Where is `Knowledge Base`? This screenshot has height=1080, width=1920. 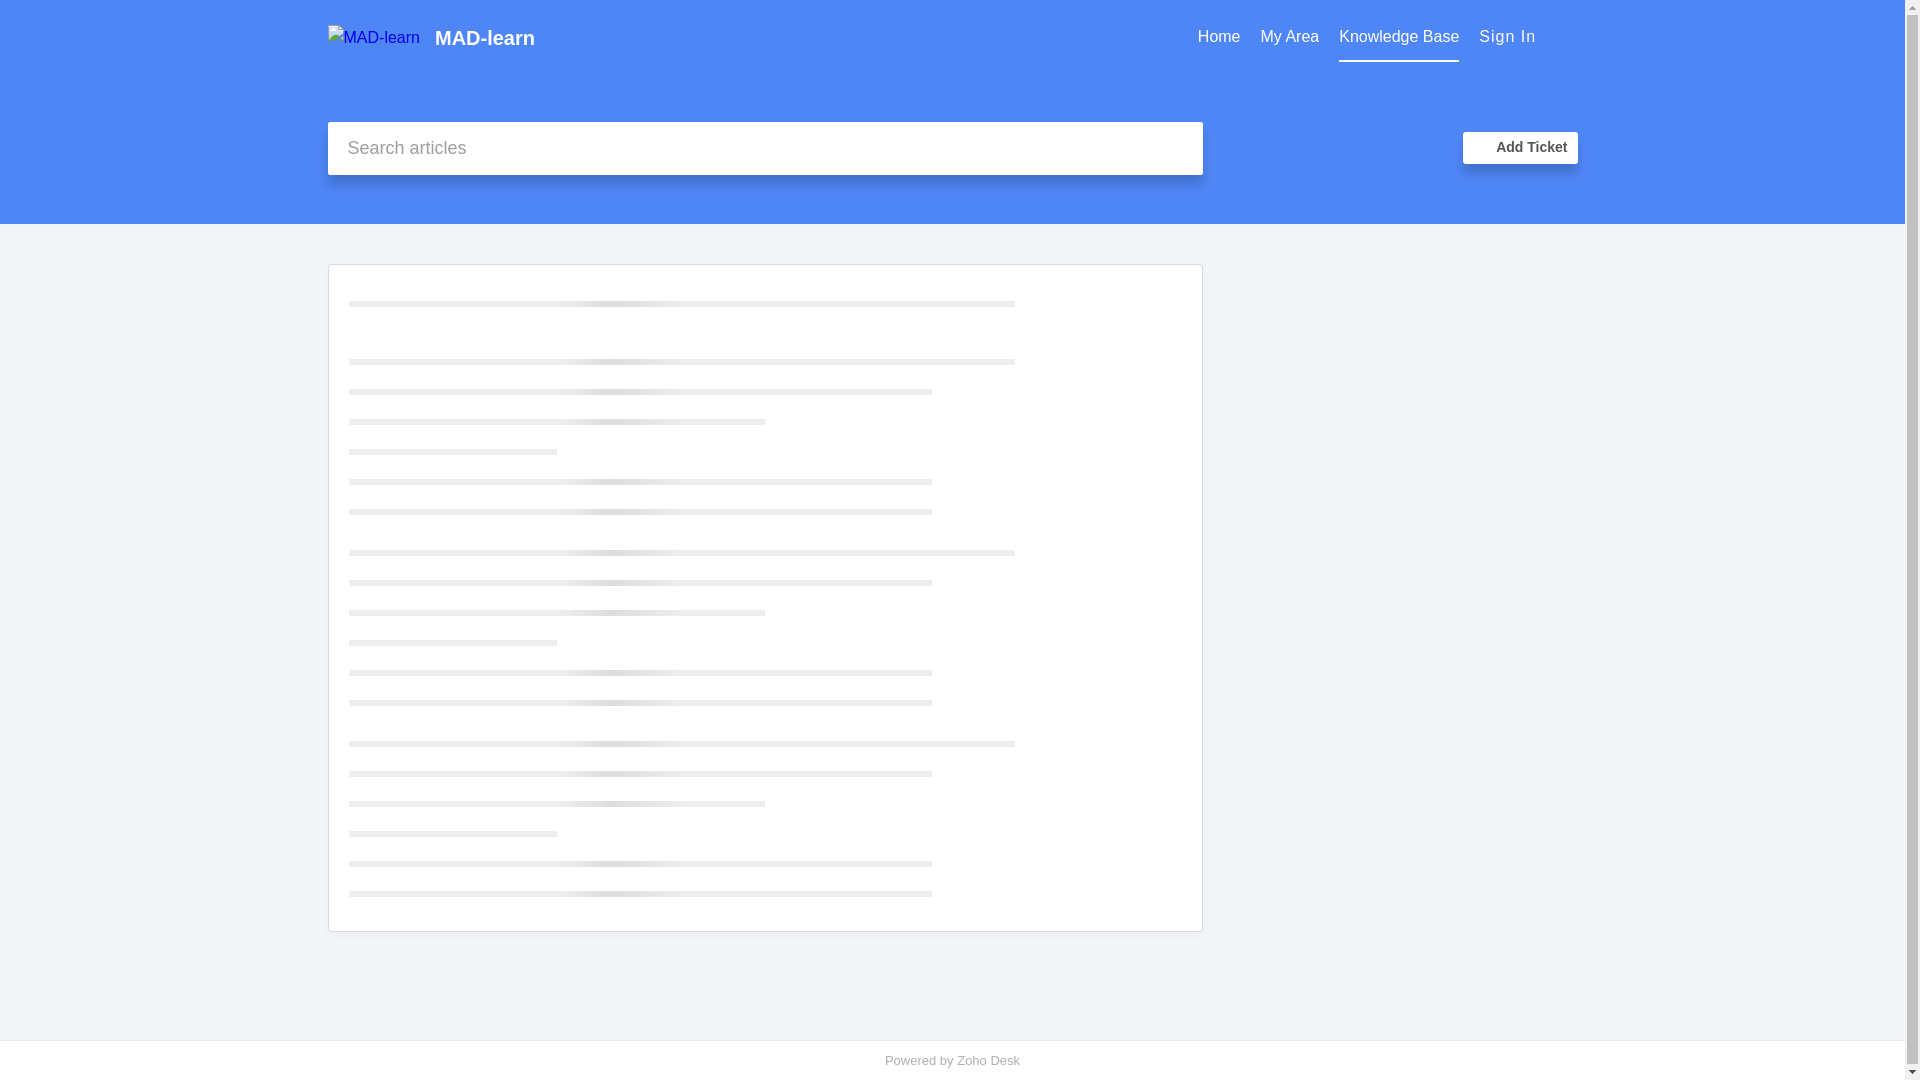 Knowledge Base is located at coordinates (1398, 38).